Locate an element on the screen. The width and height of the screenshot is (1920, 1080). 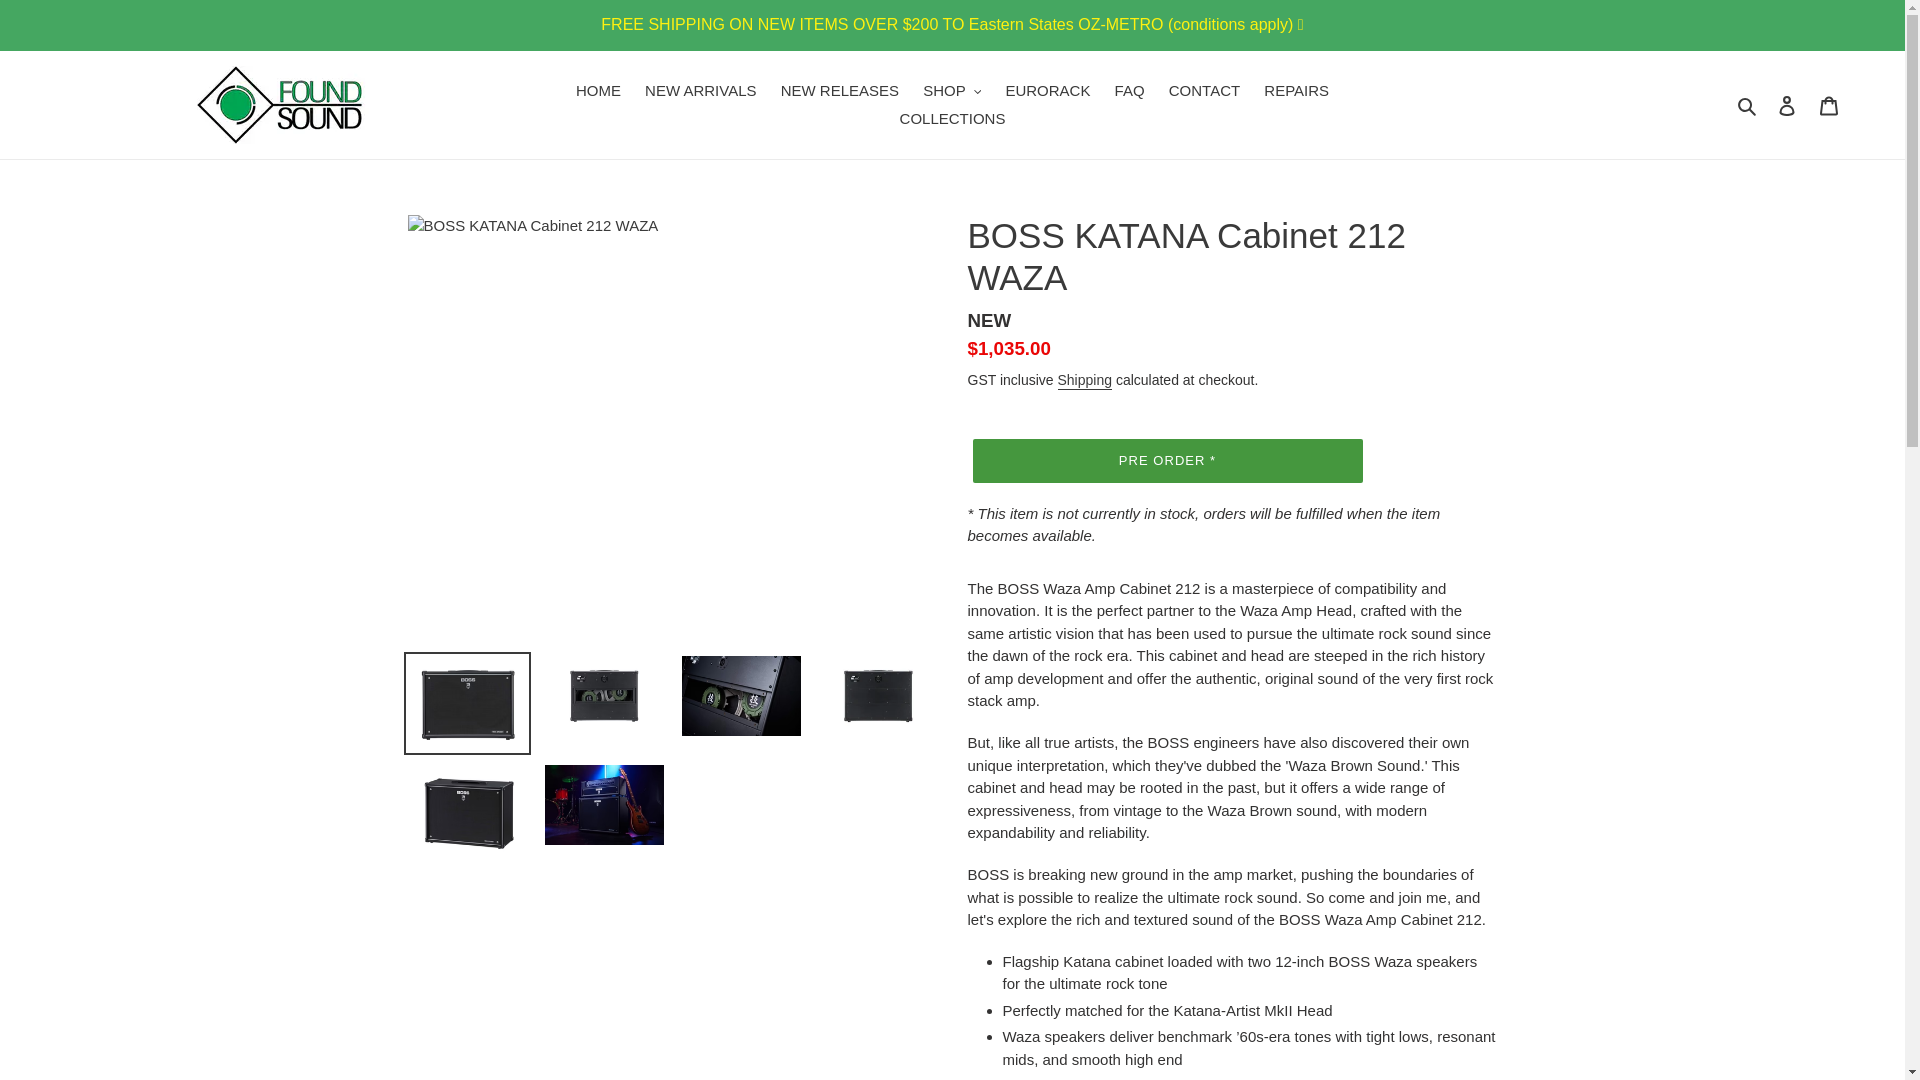
SHOP is located at coordinates (952, 90).